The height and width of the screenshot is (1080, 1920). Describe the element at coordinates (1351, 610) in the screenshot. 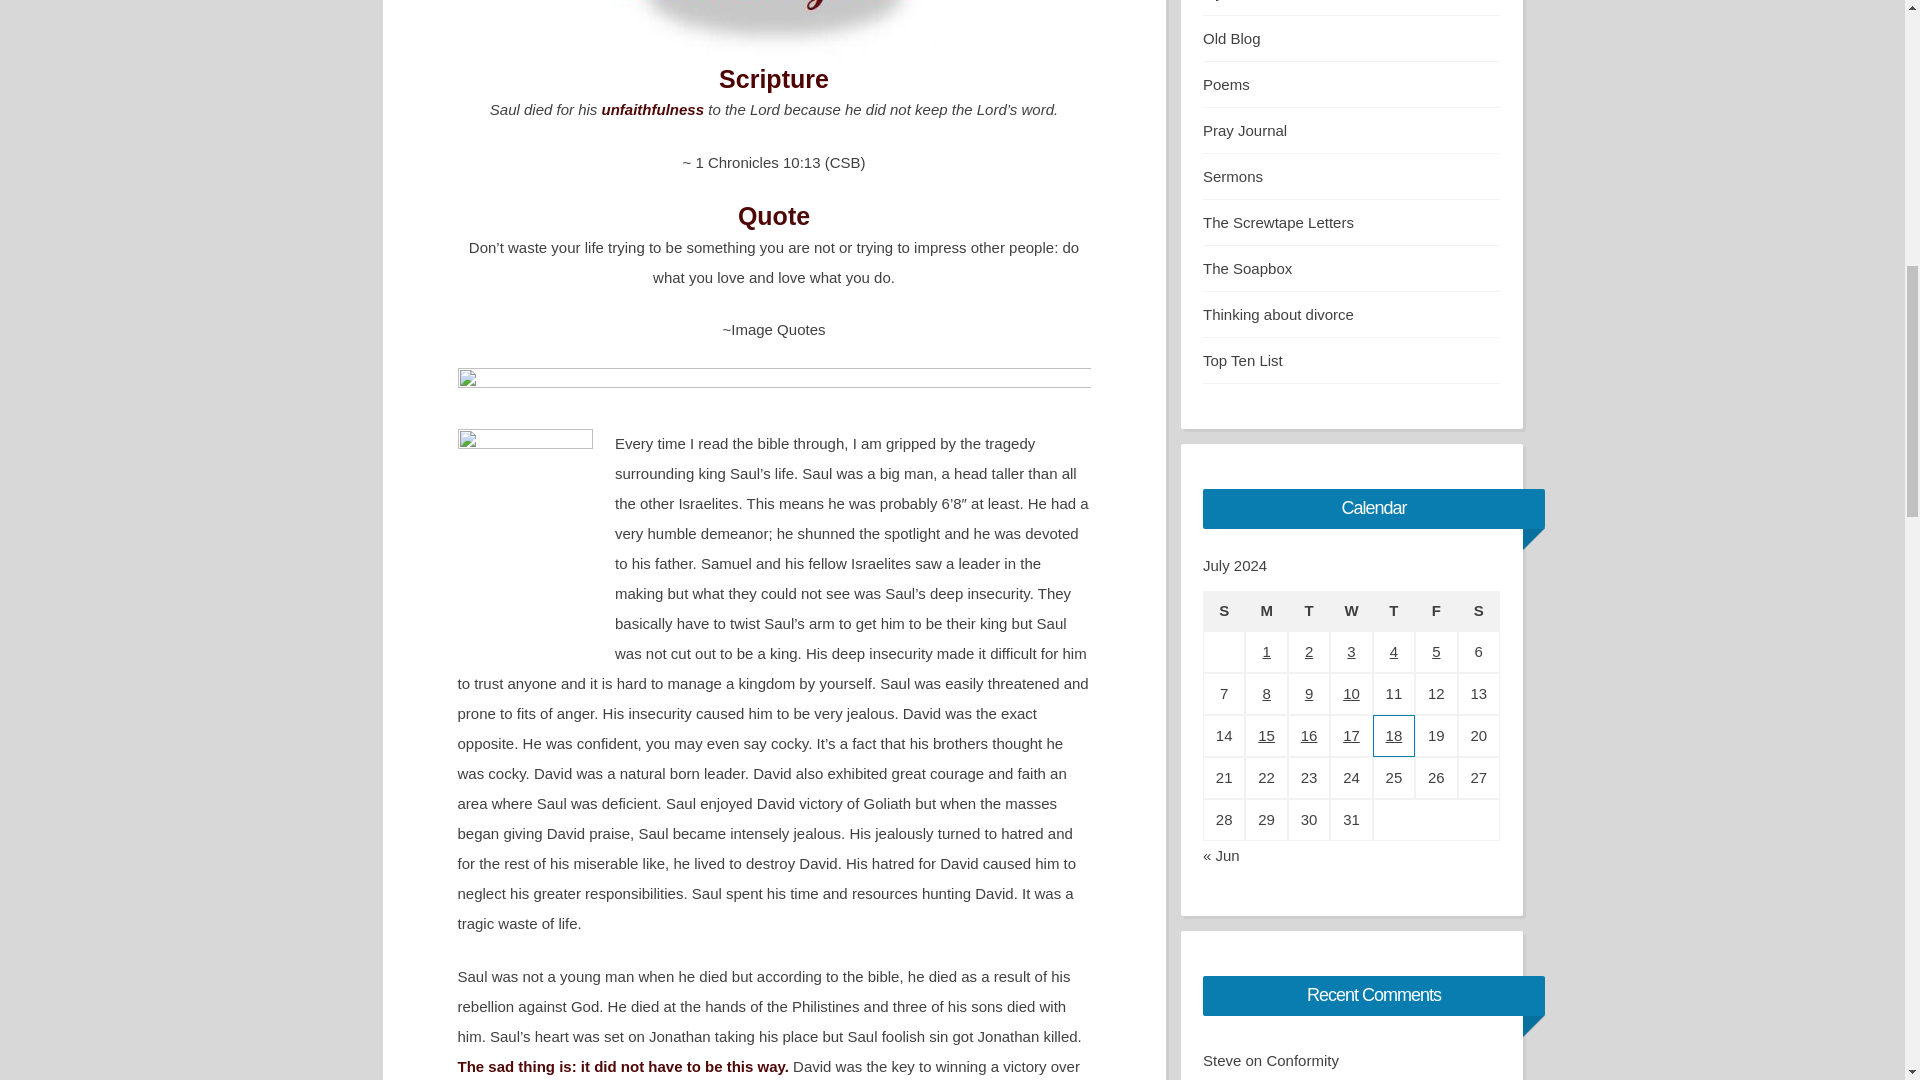

I see `Wednesday` at that location.